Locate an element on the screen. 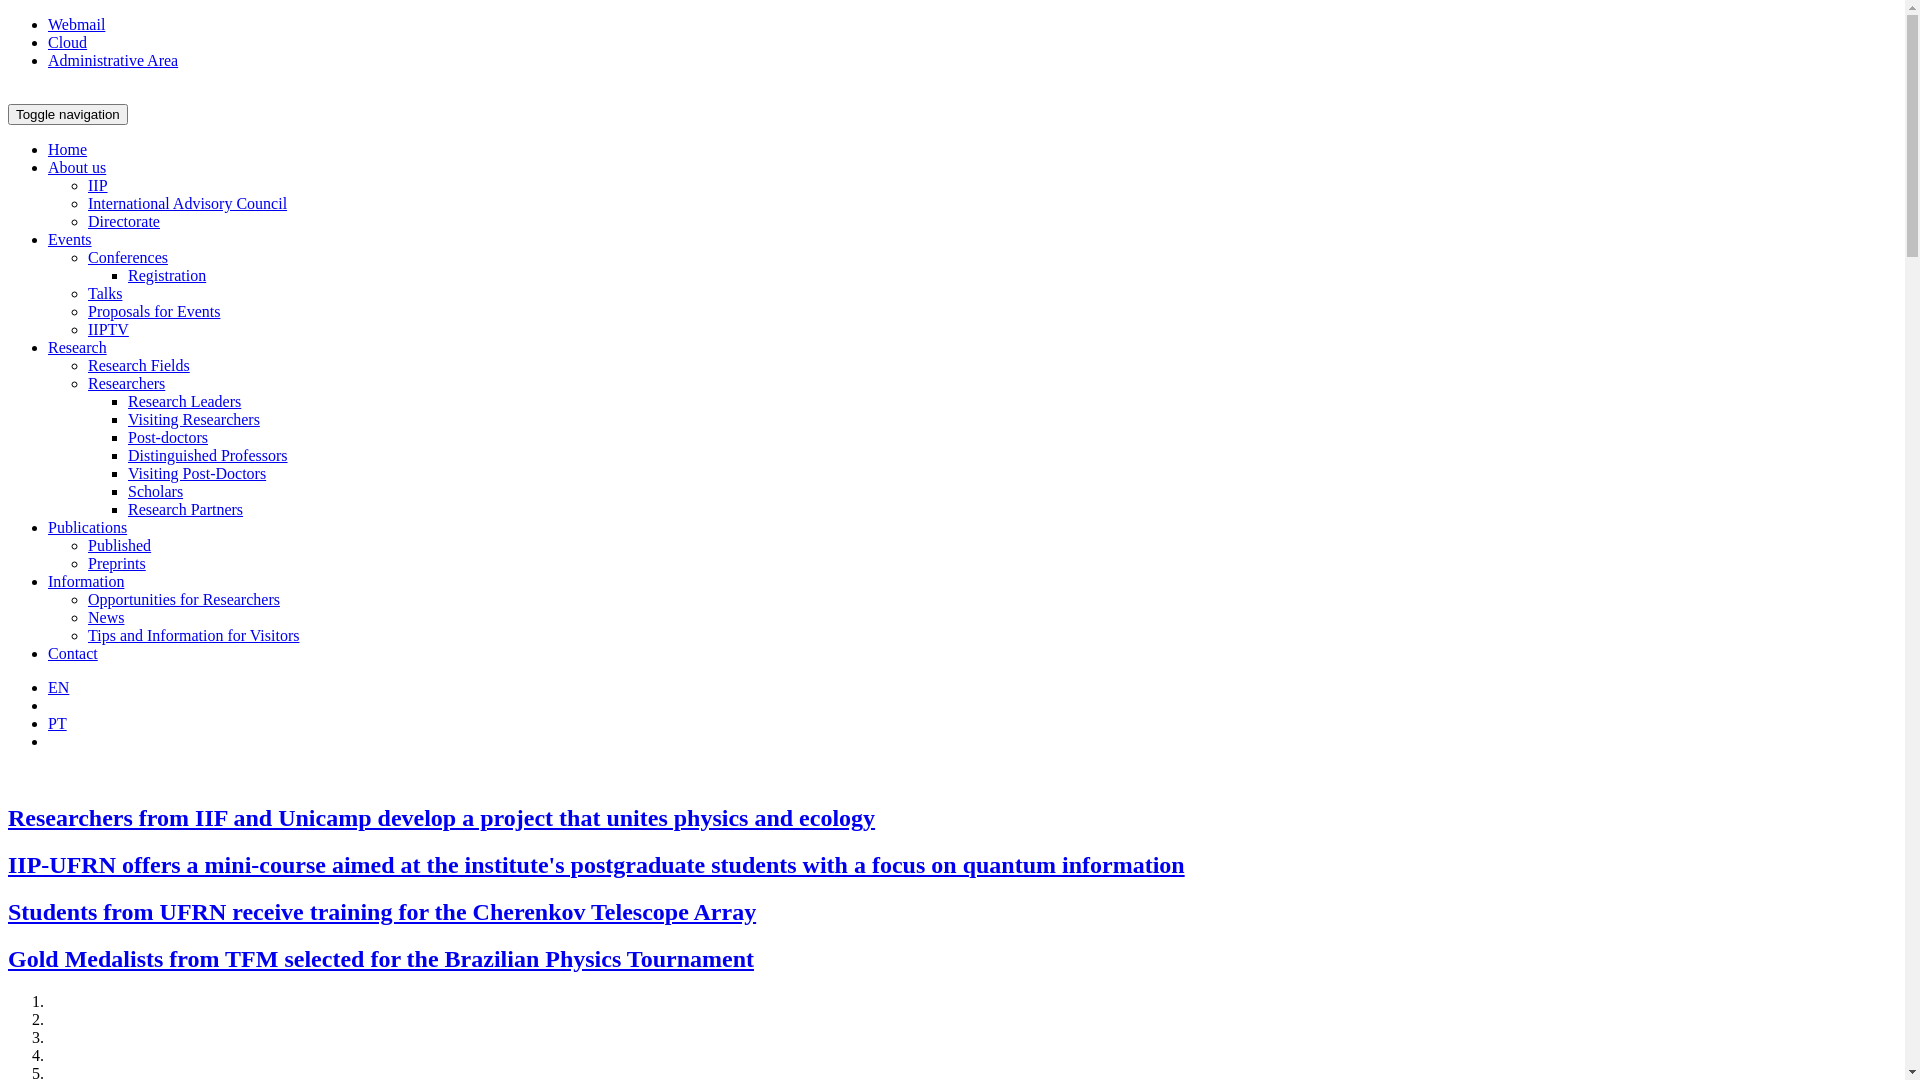 Image resolution: width=1920 pixels, height=1080 pixels. News is located at coordinates (106, 618).